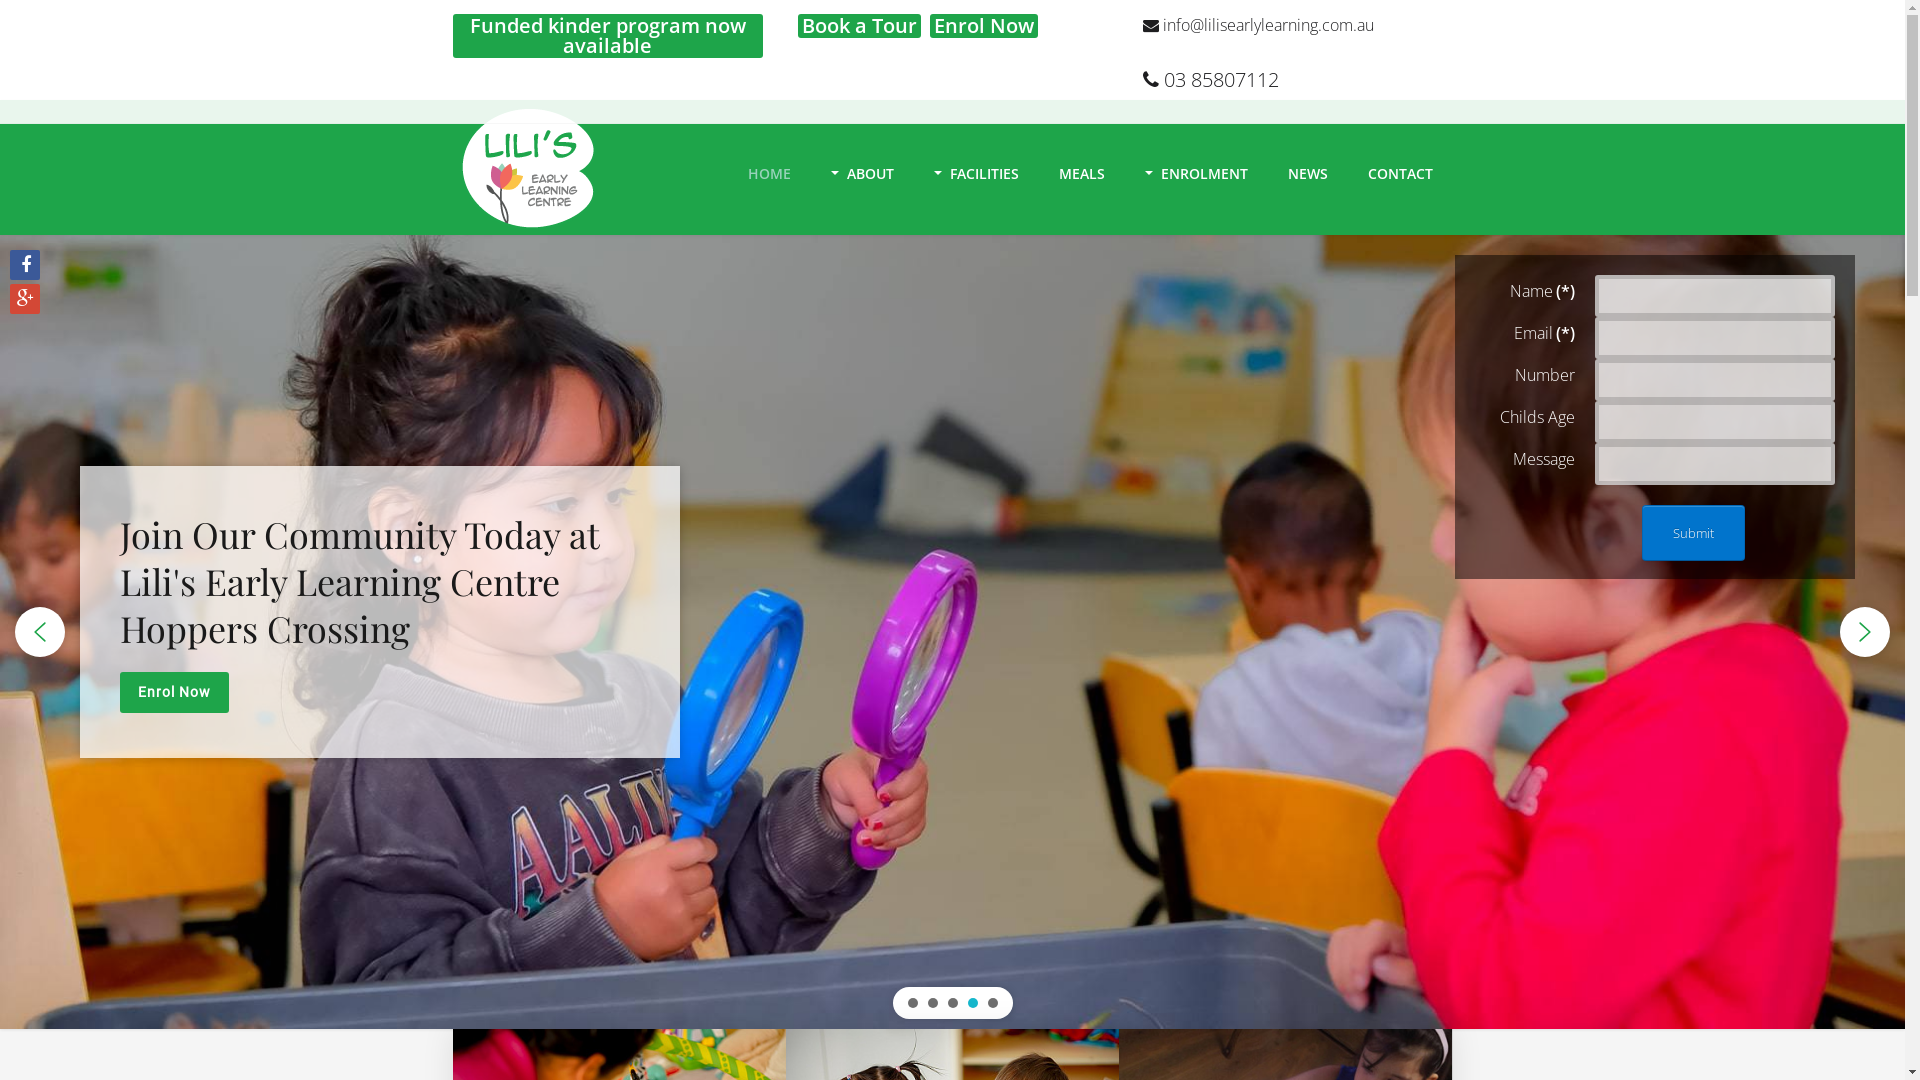 The height and width of the screenshot is (1080, 1920). I want to click on Submit, so click(1694, 533).